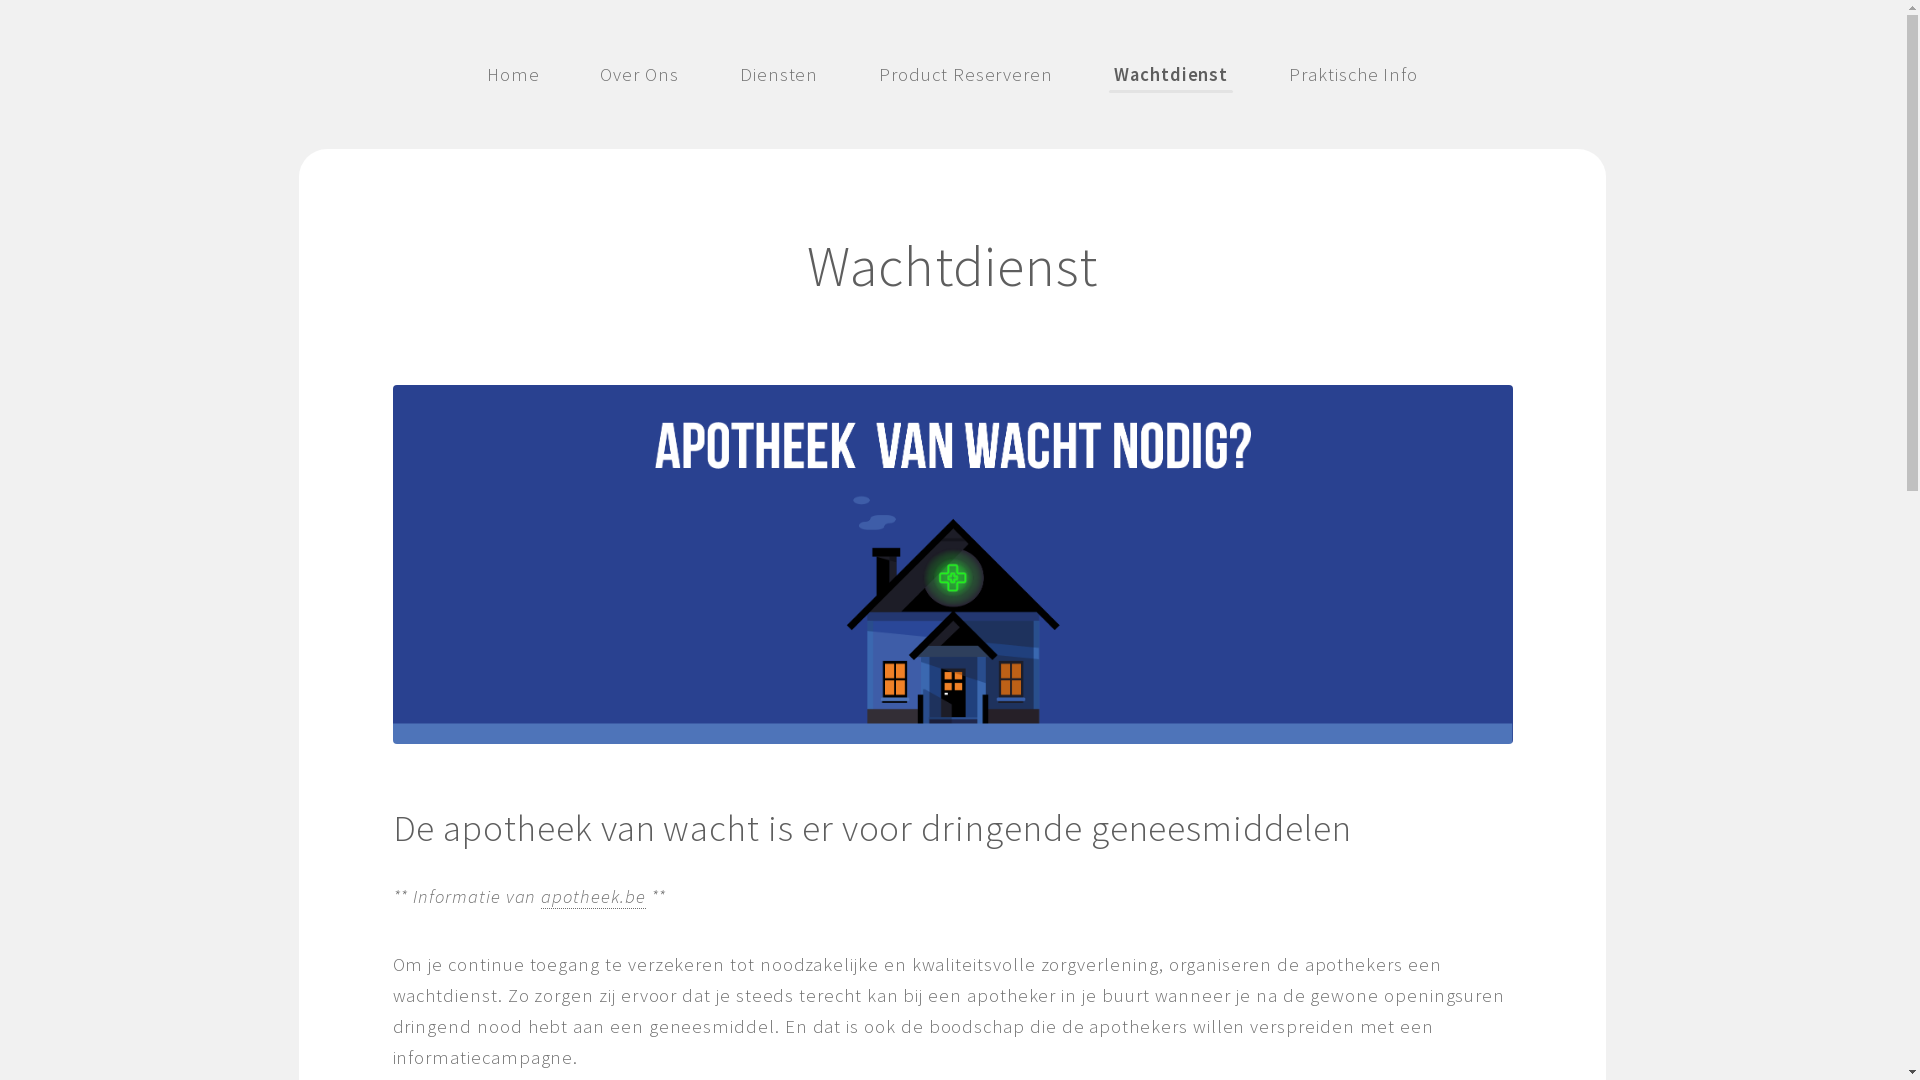 This screenshot has height=1080, width=1920. Describe the element at coordinates (514, 74) in the screenshot. I see `Home` at that location.